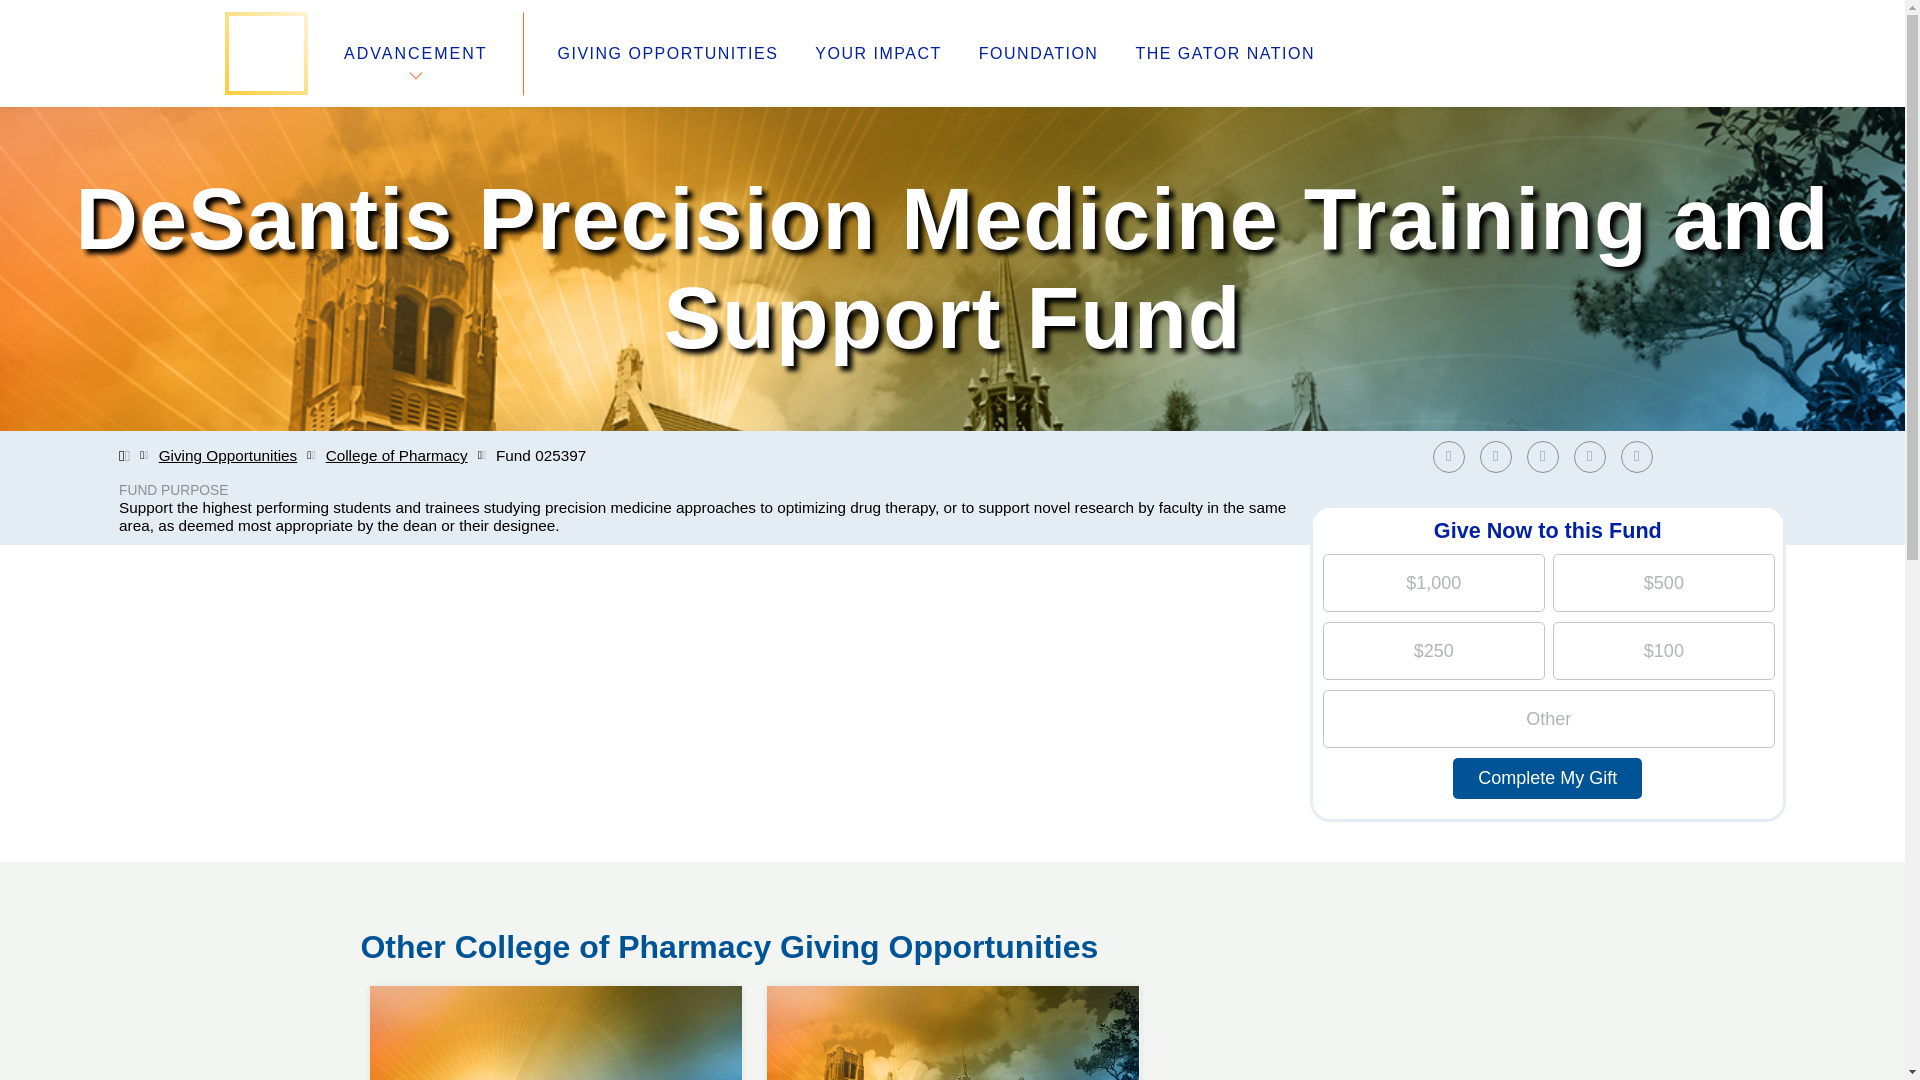 The image size is (1920, 1080). Describe the element at coordinates (1224, 54) in the screenshot. I see `THE GATOR NATION` at that location.